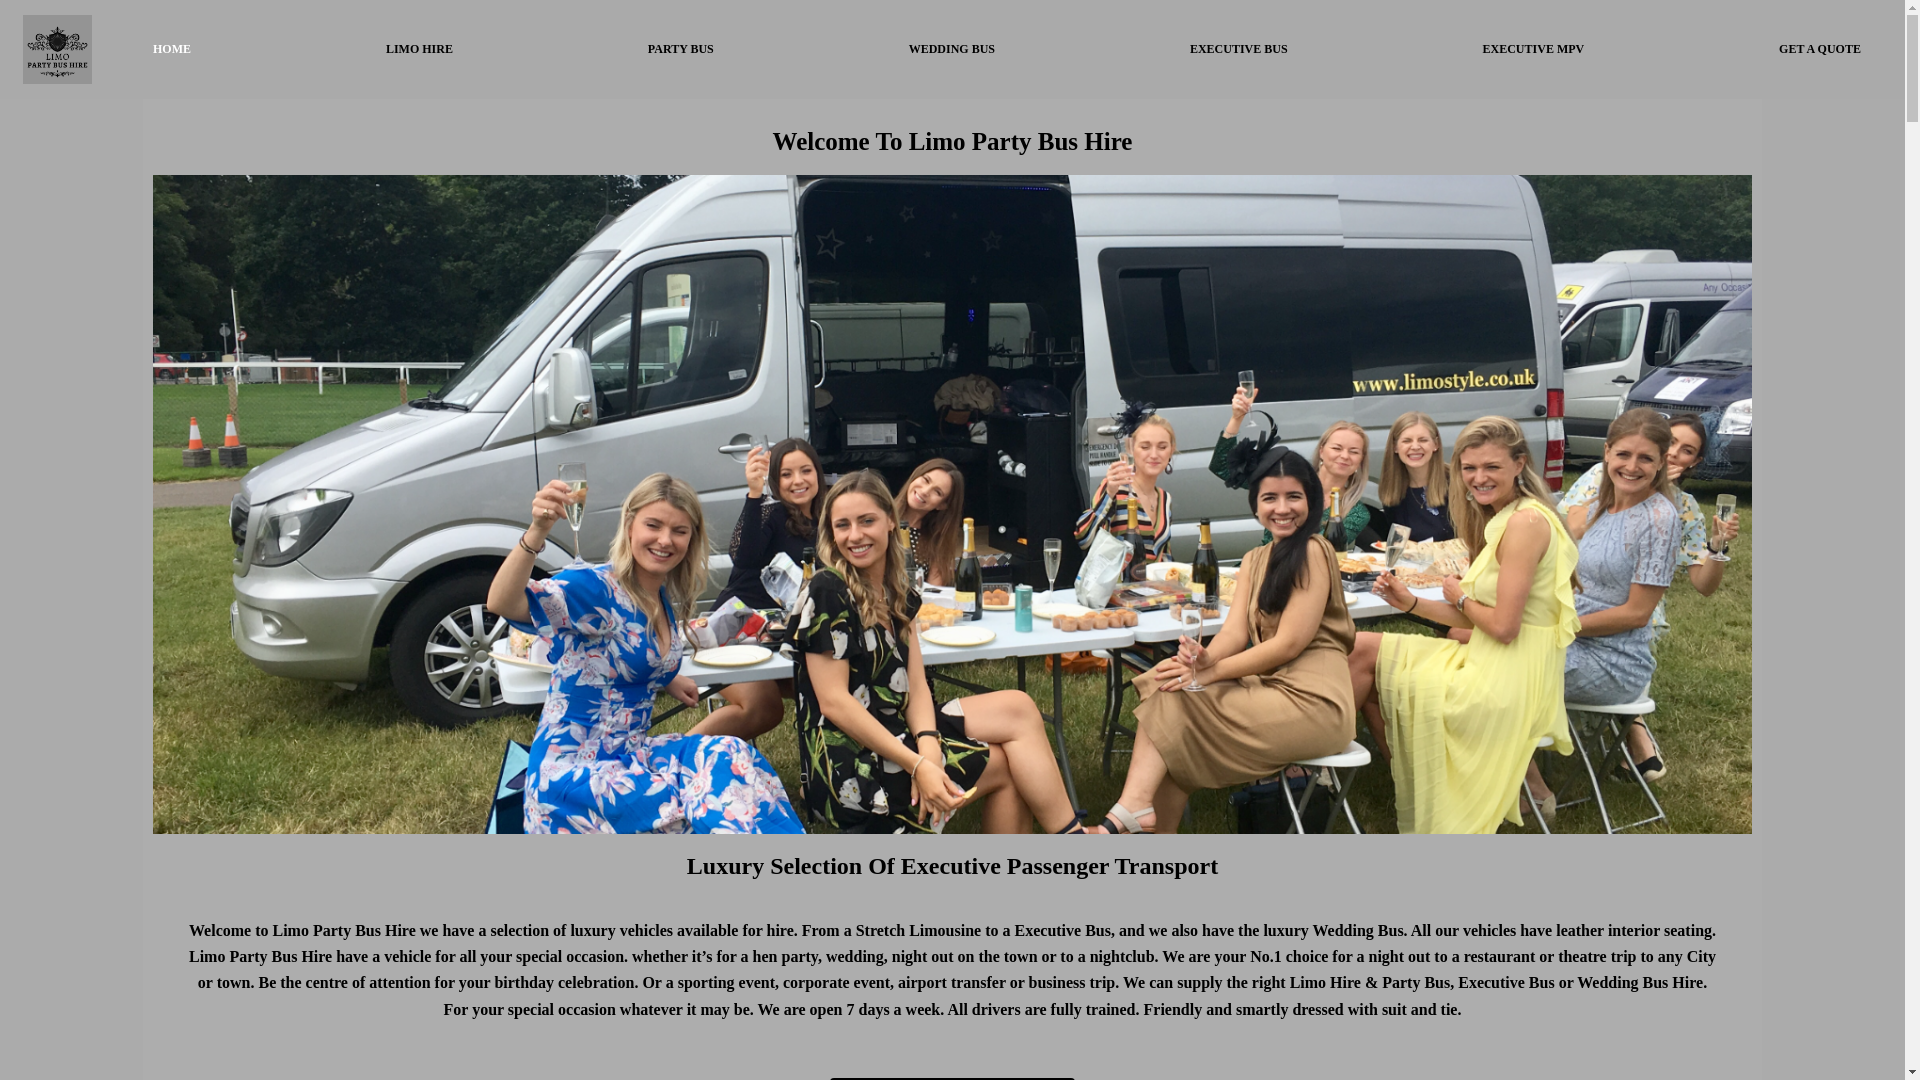  What do you see at coordinates (680, 50) in the screenshot?
I see `PARTY BUS` at bounding box center [680, 50].